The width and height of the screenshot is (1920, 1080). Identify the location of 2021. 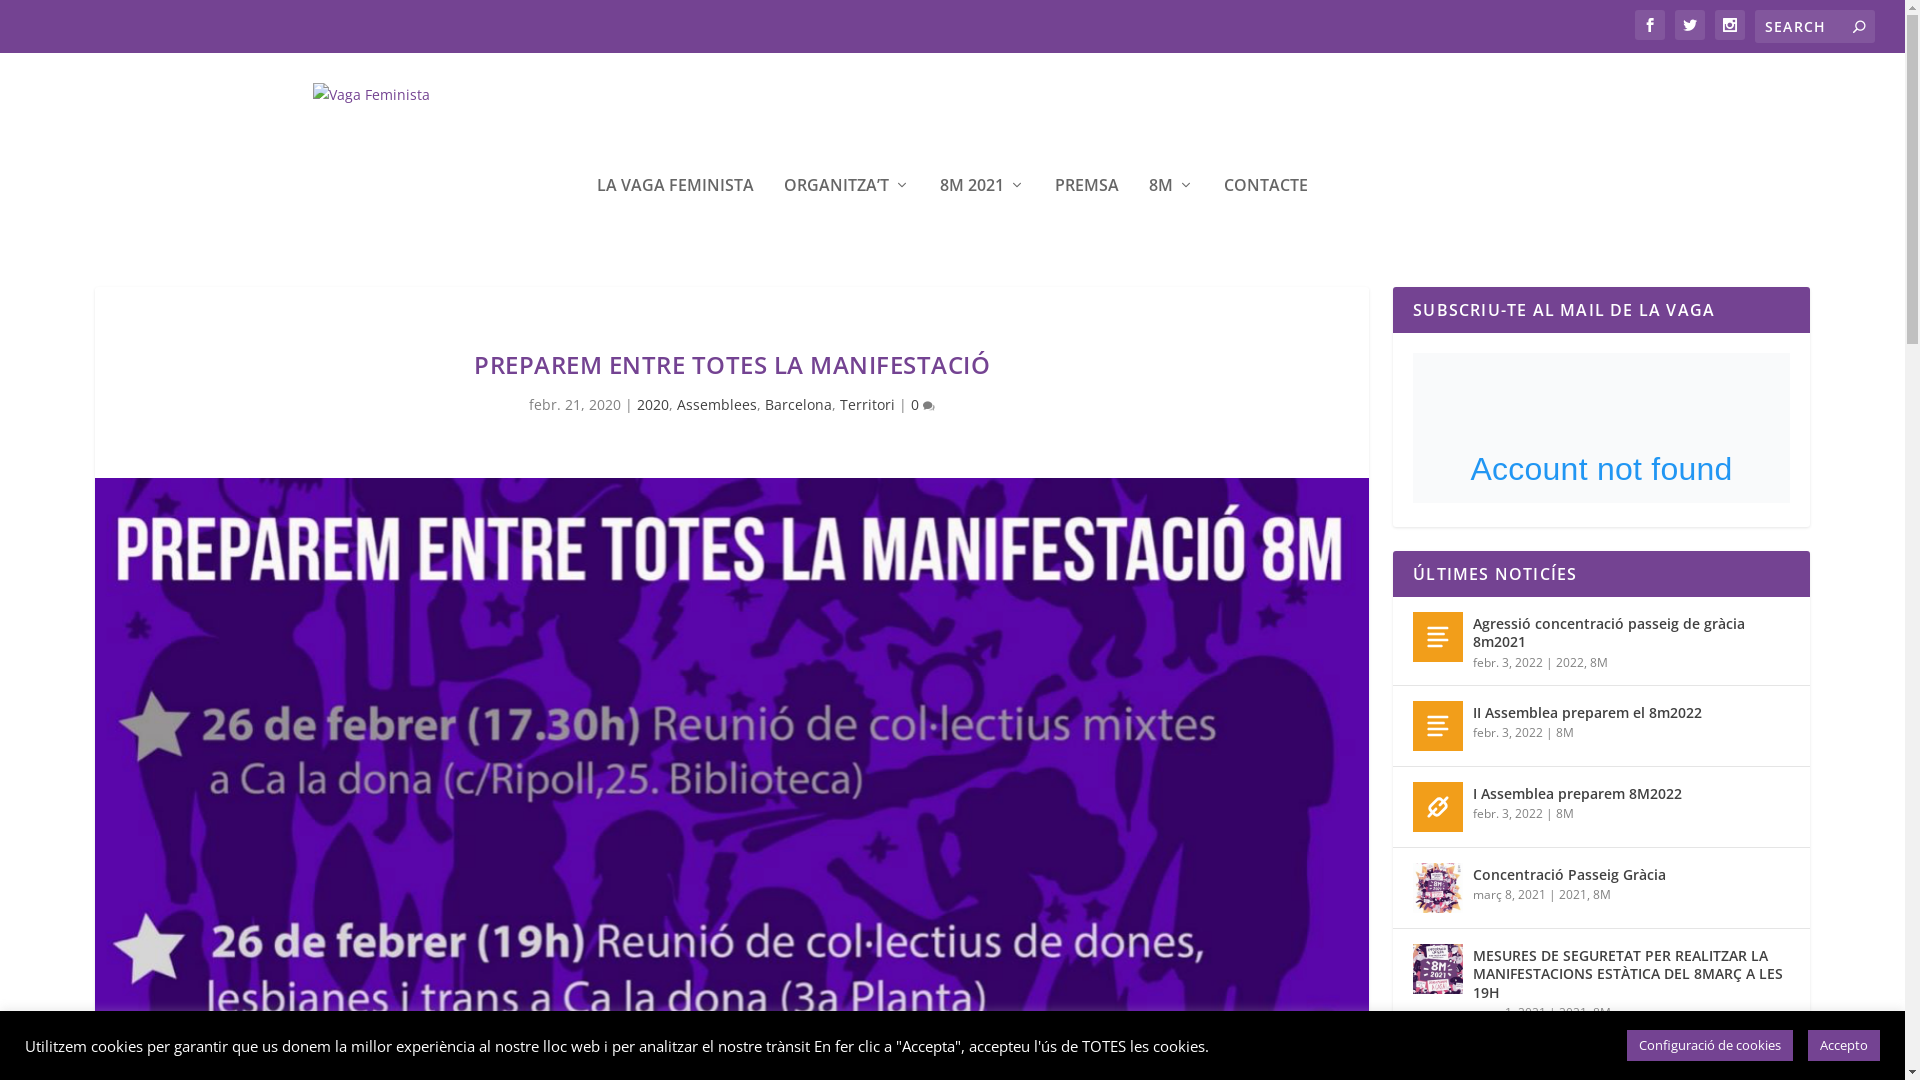
(1573, 1012).